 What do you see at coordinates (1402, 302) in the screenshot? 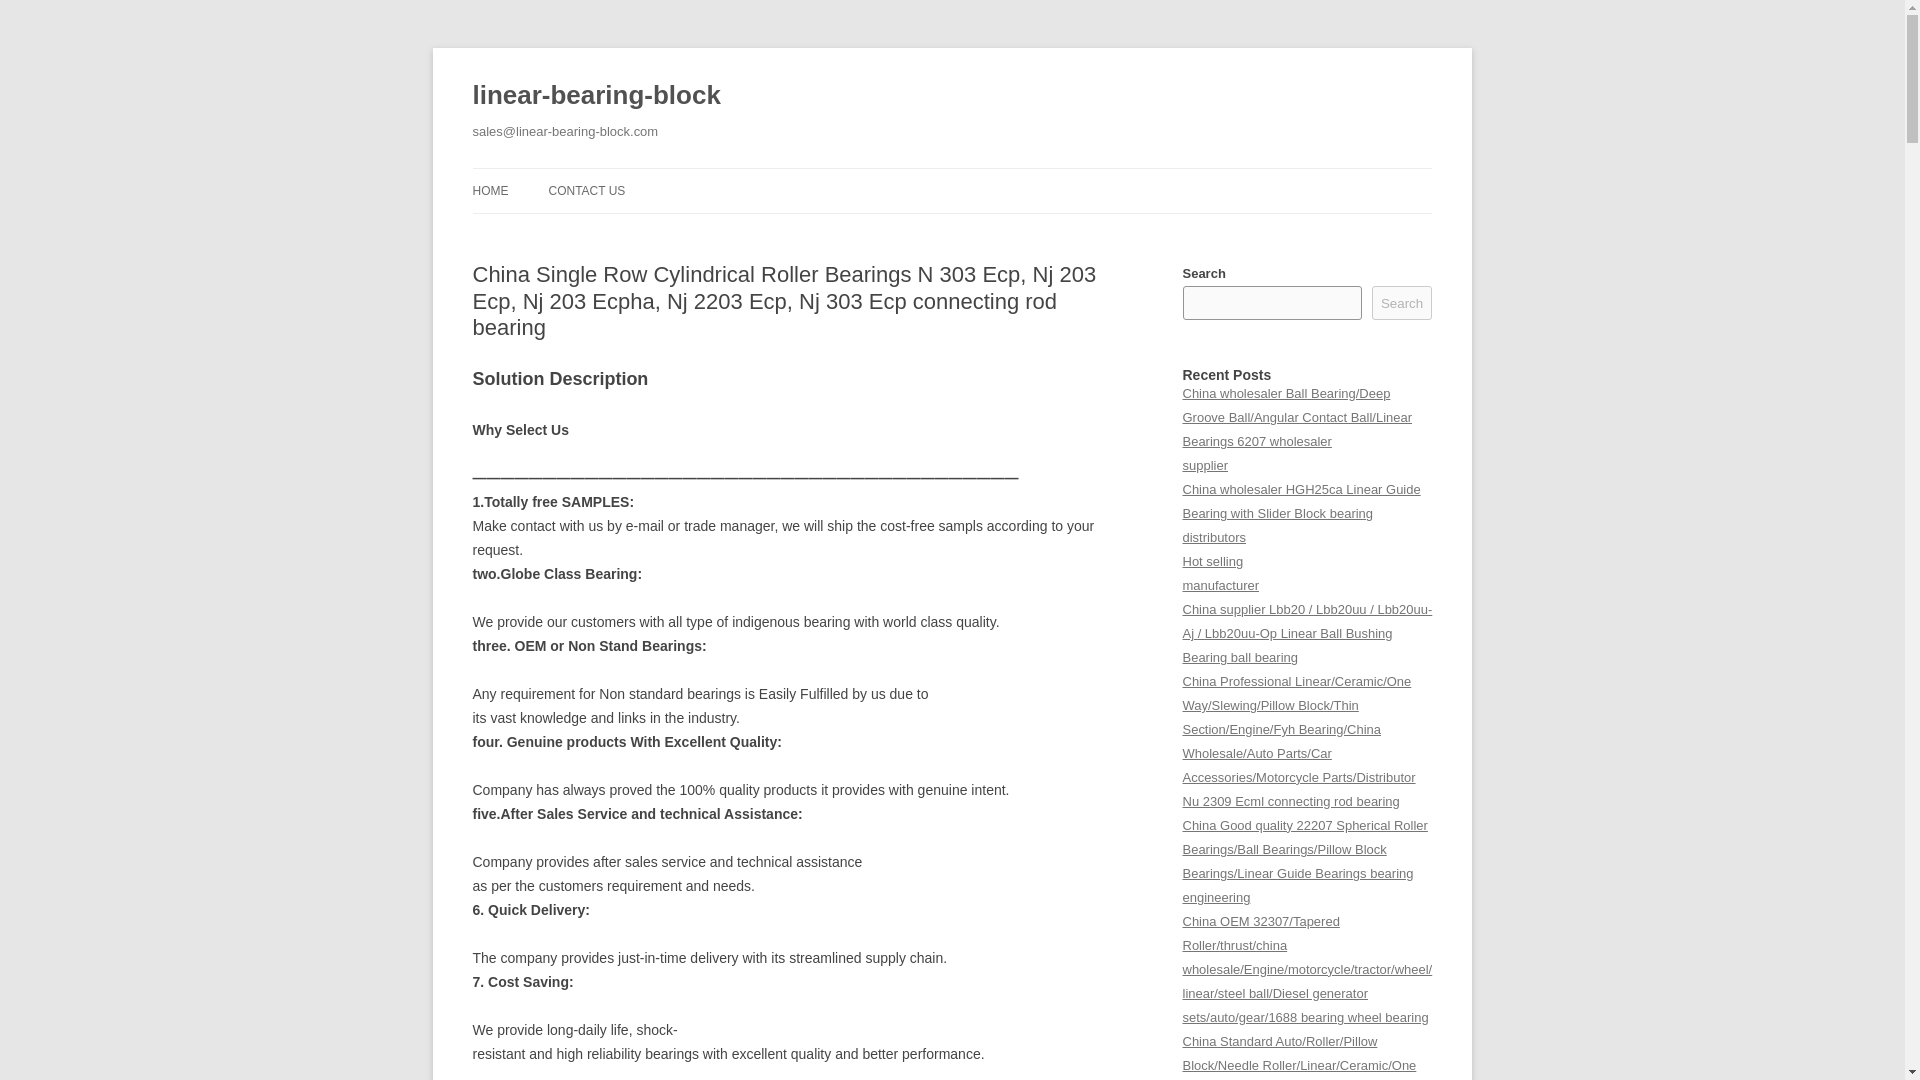
I see `Search` at bounding box center [1402, 302].